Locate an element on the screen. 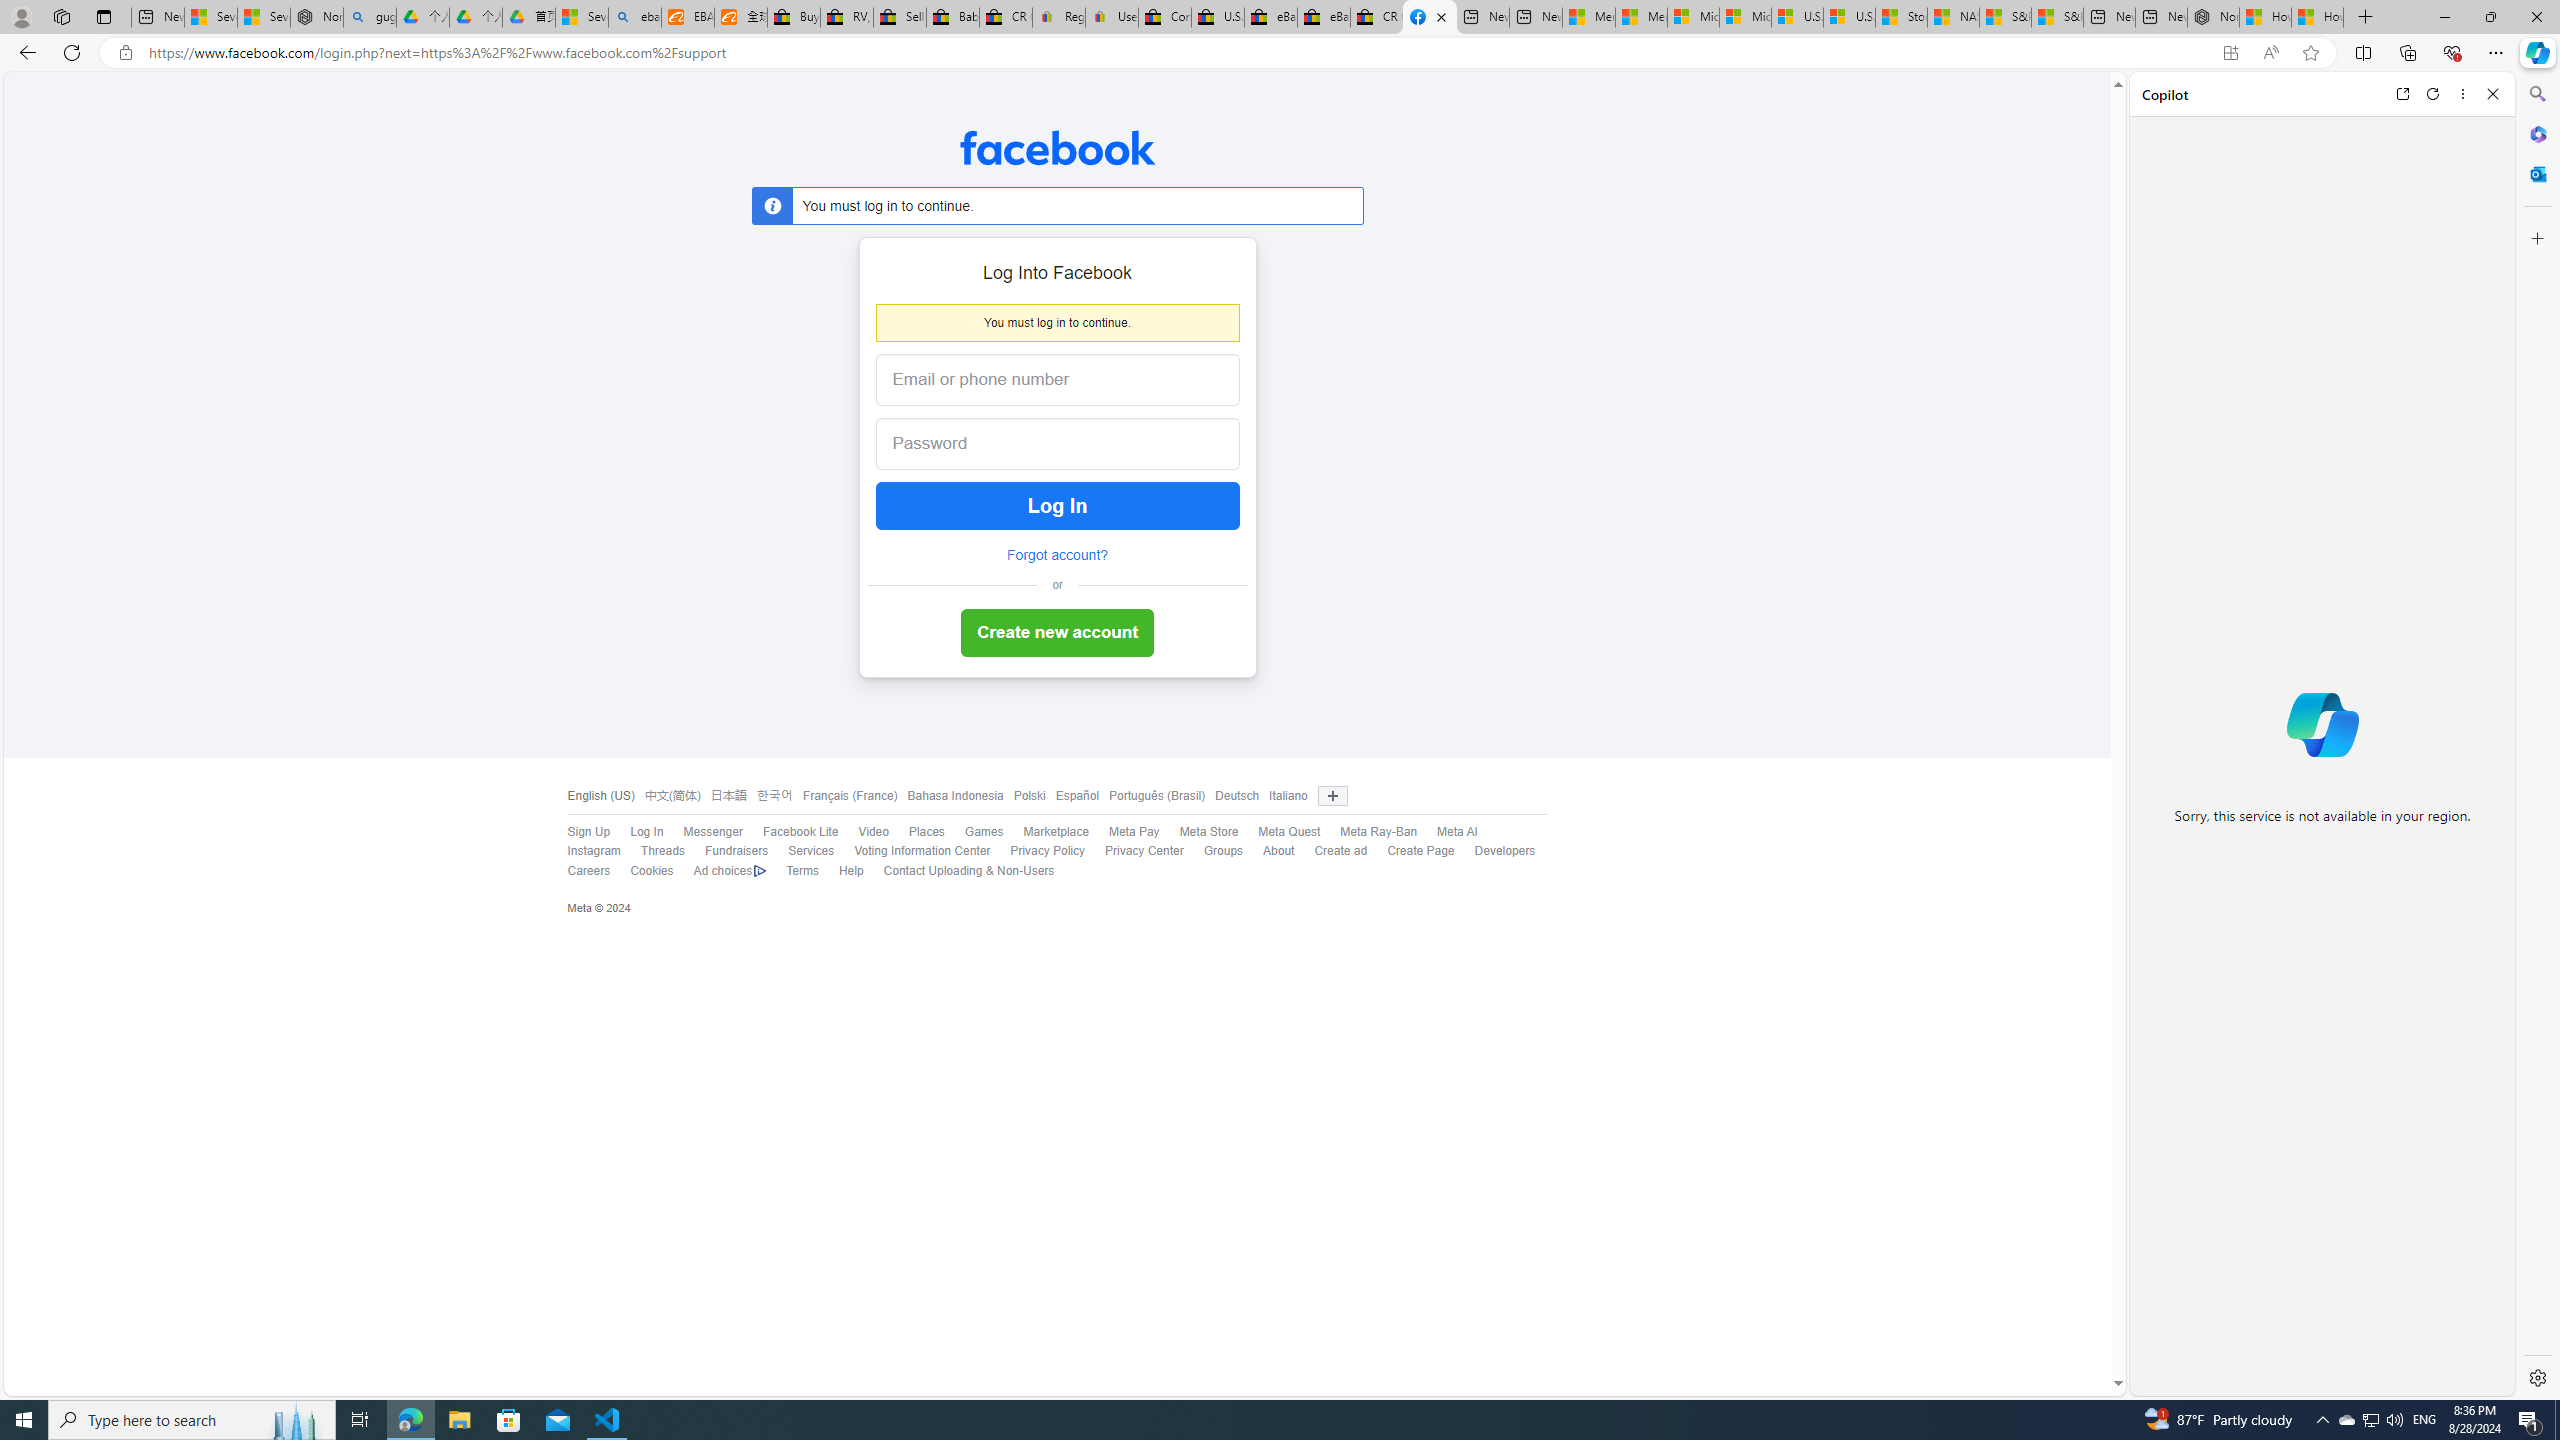 This screenshot has width=2560, height=1440. Sign Up is located at coordinates (579, 832).